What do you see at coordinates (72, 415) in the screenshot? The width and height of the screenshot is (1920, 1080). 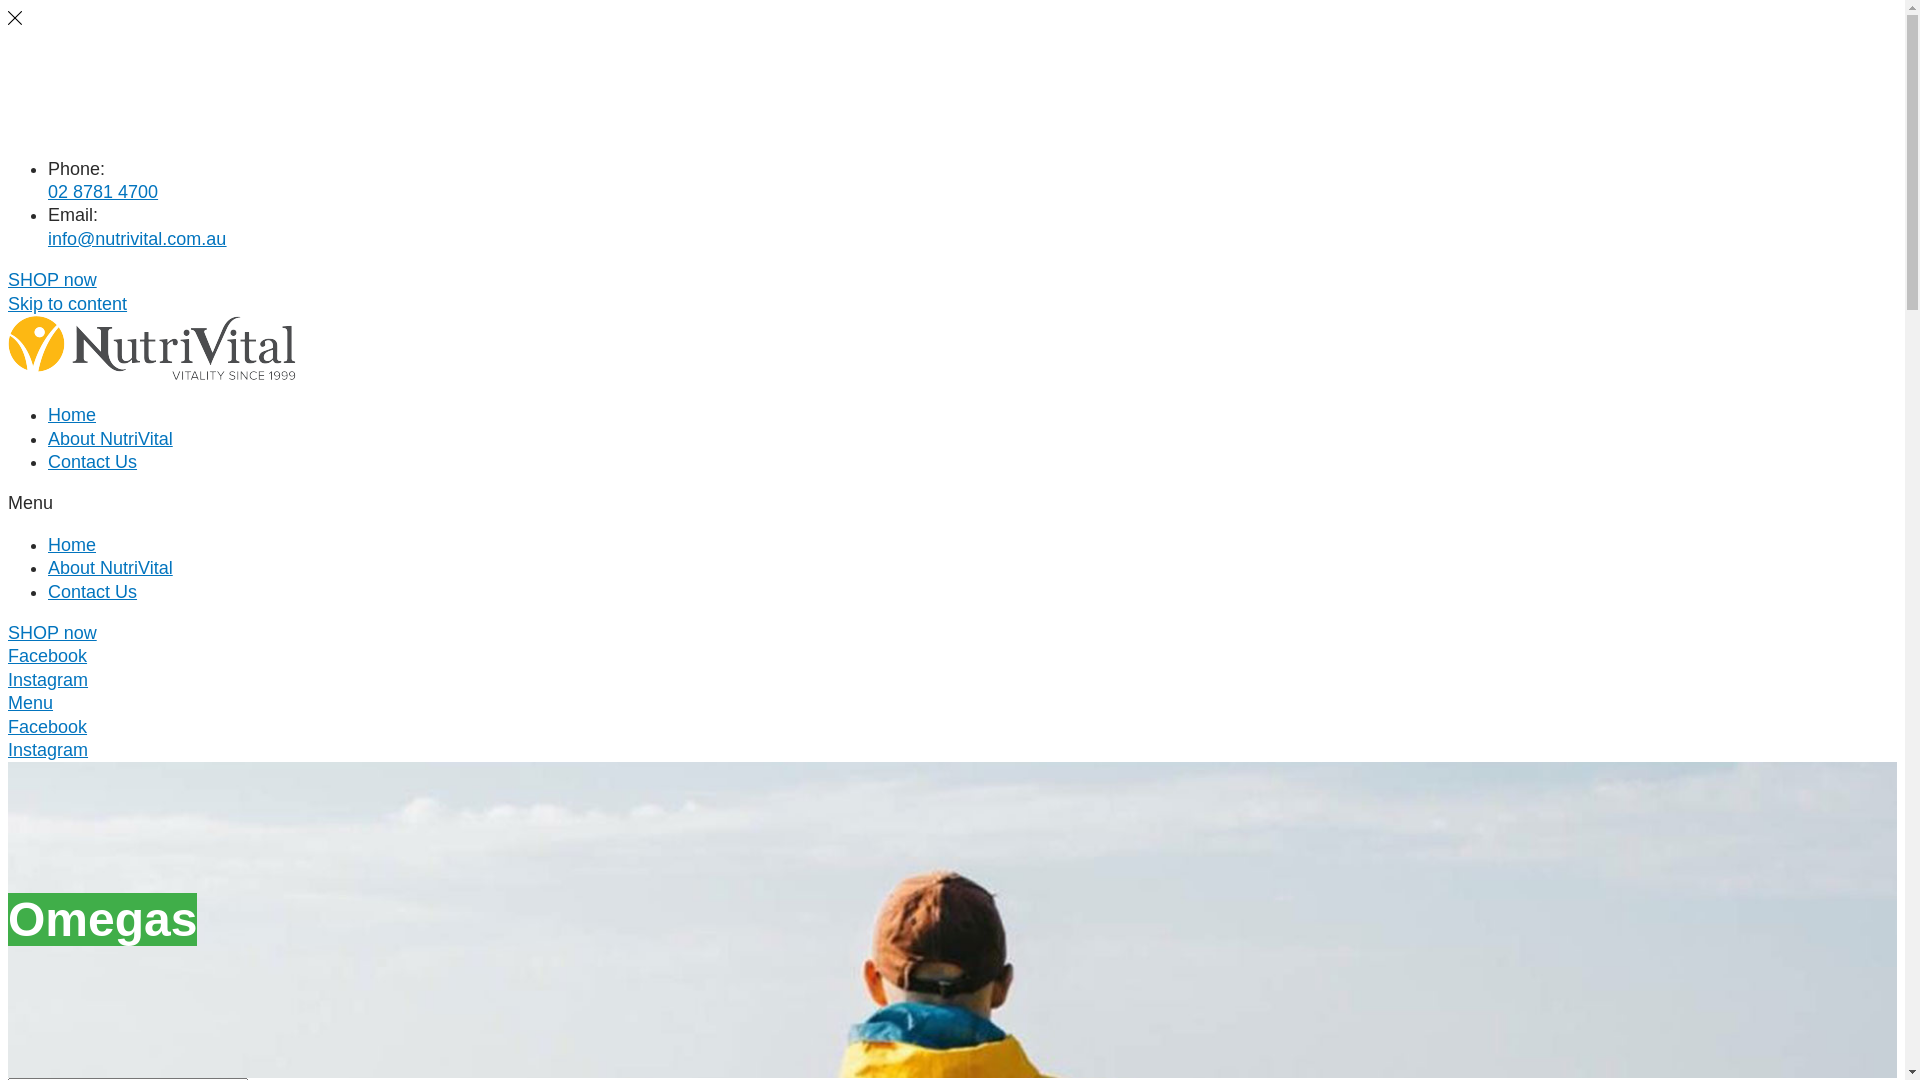 I see `Home` at bounding box center [72, 415].